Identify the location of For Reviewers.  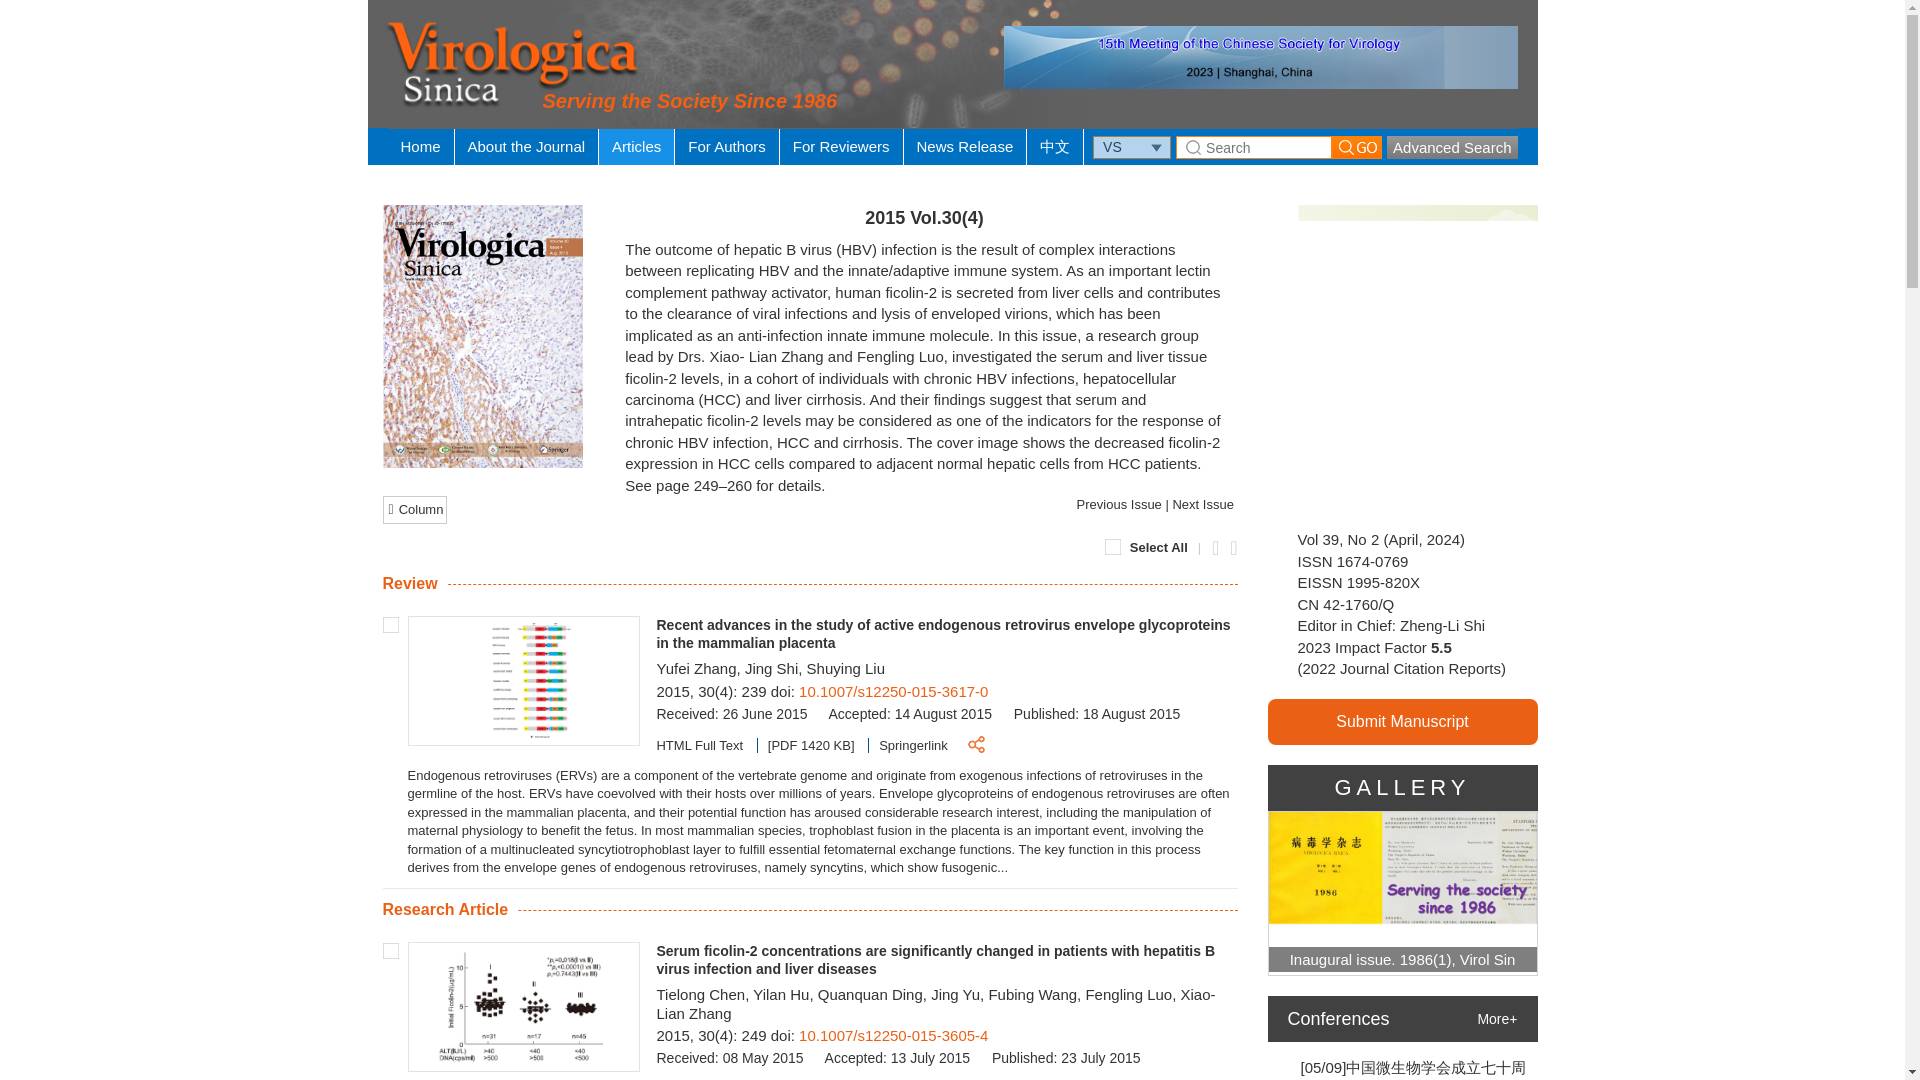
(840, 146).